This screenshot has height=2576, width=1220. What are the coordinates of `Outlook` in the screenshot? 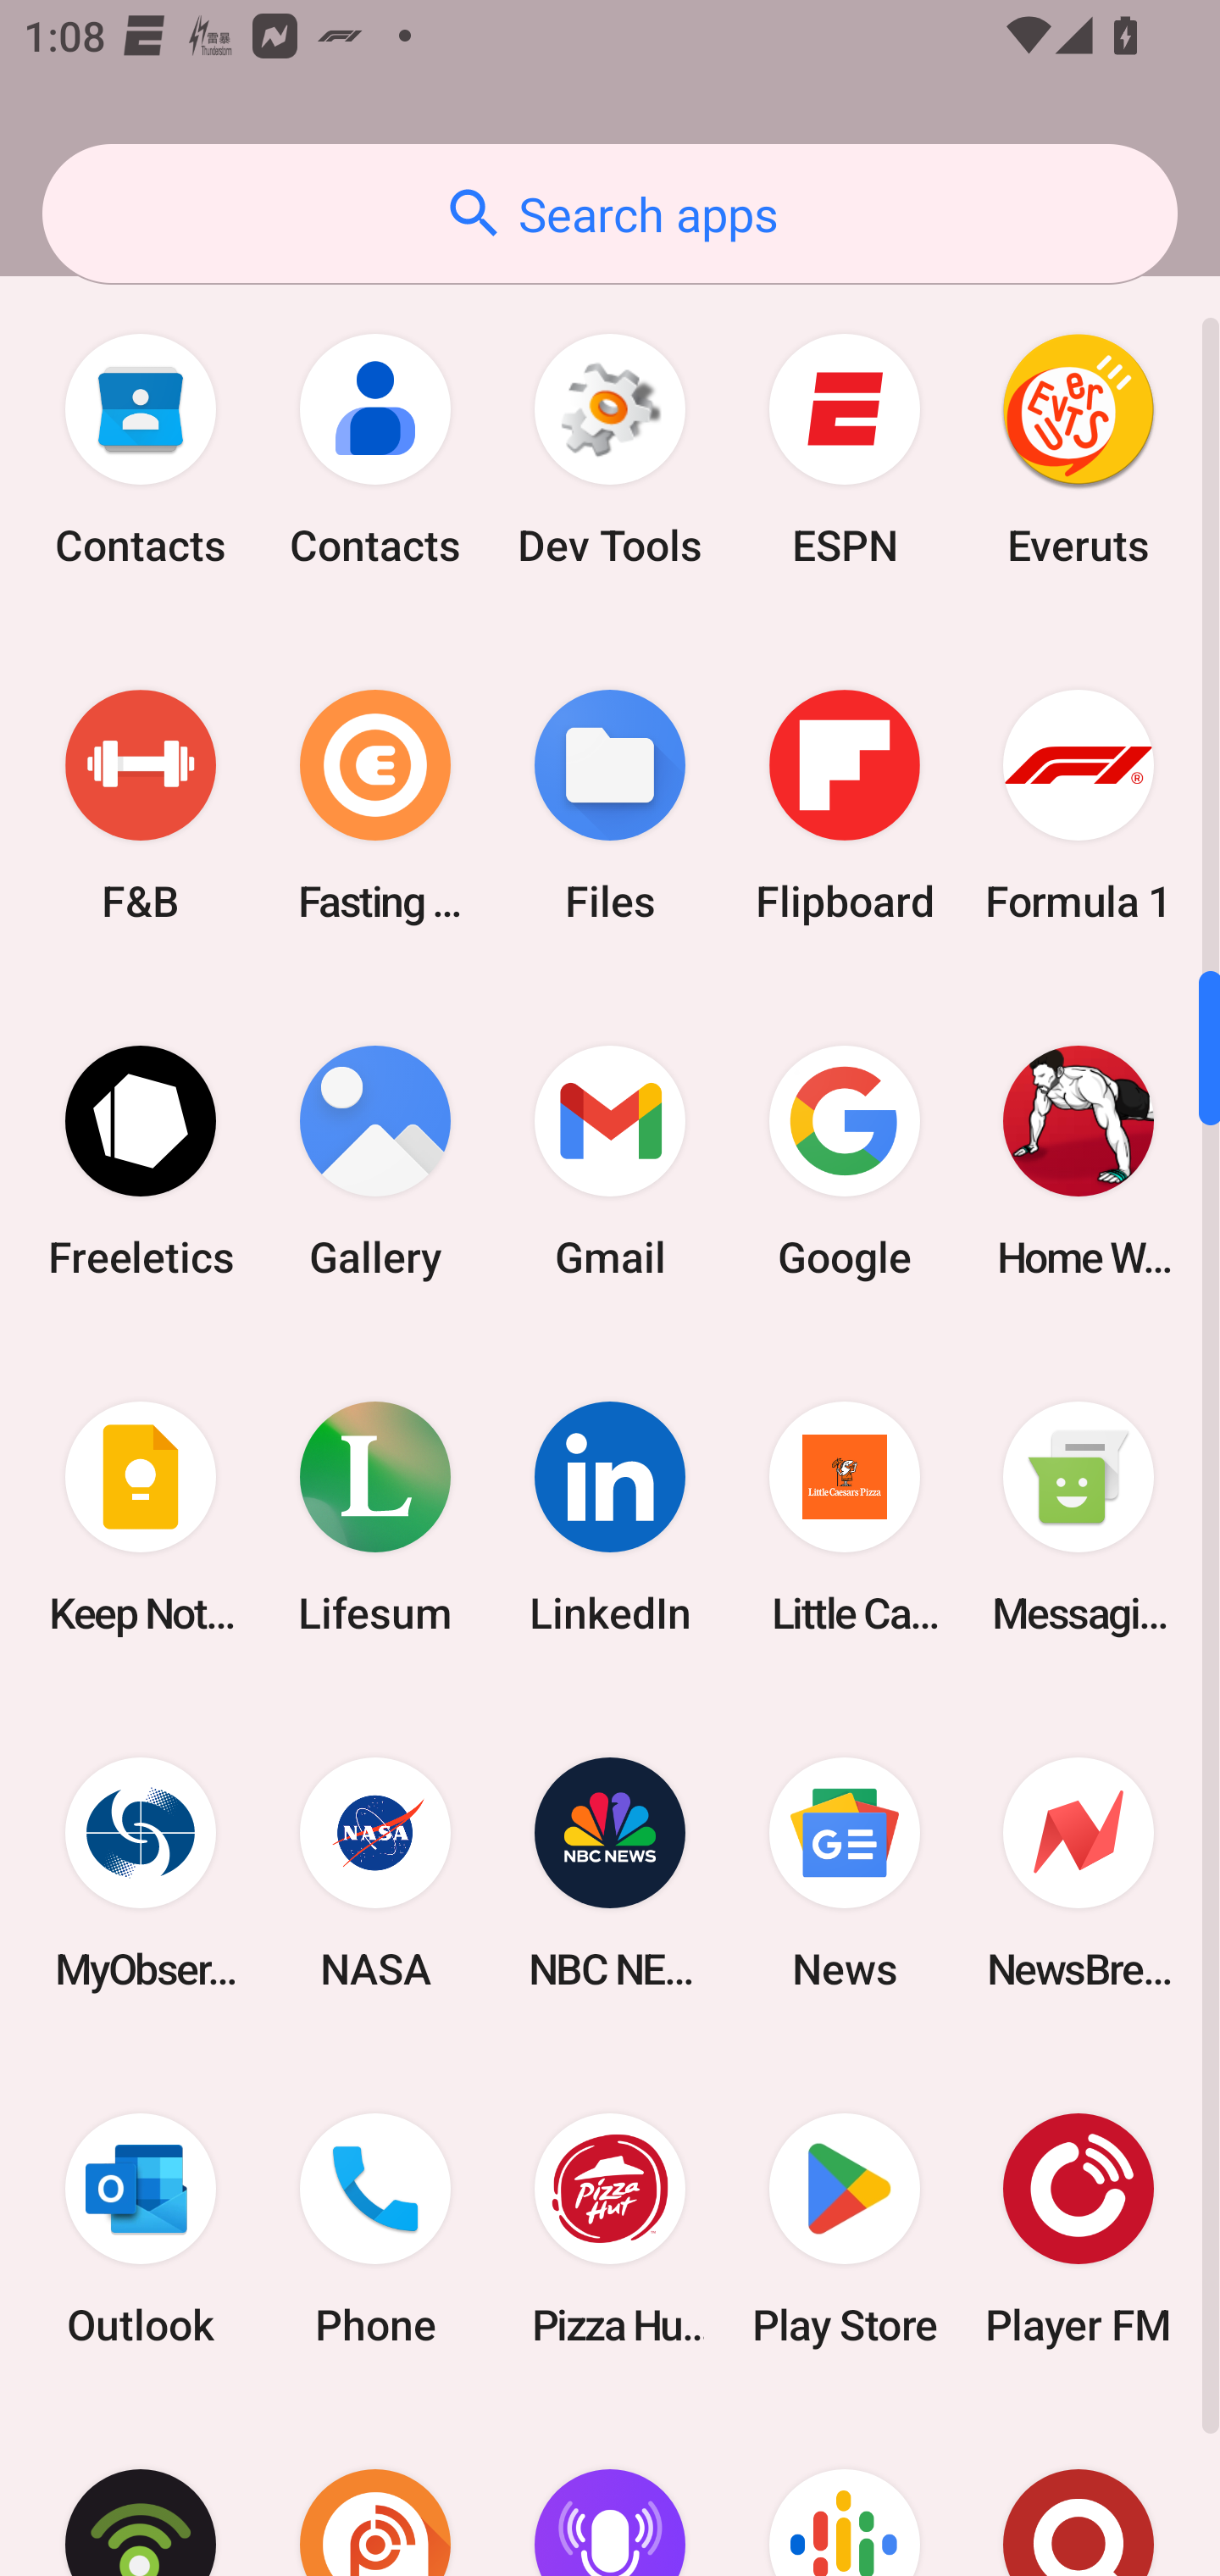 It's located at (141, 2229).